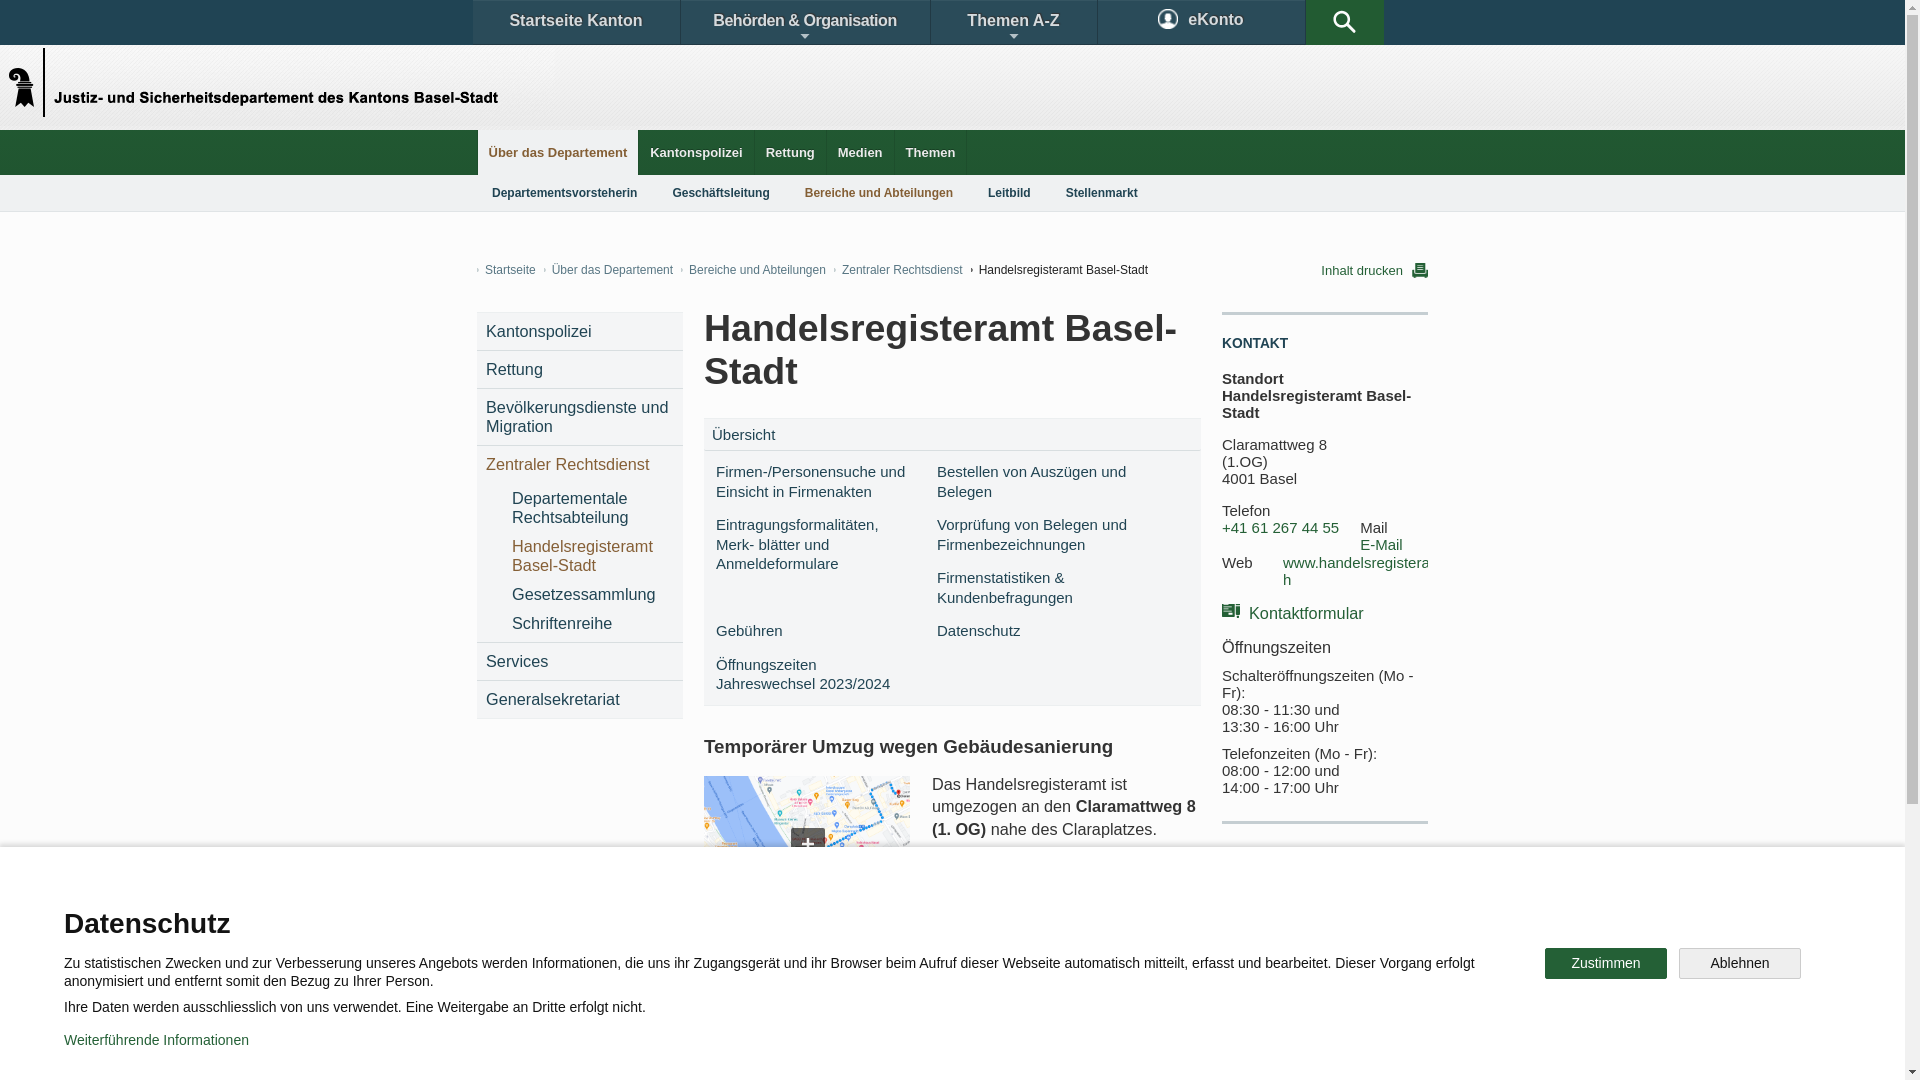 This screenshot has height=1080, width=1920. What do you see at coordinates (1050, 914) in the screenshot?
I see `Bild & Multimedia` at bounding box center [1050, 914].